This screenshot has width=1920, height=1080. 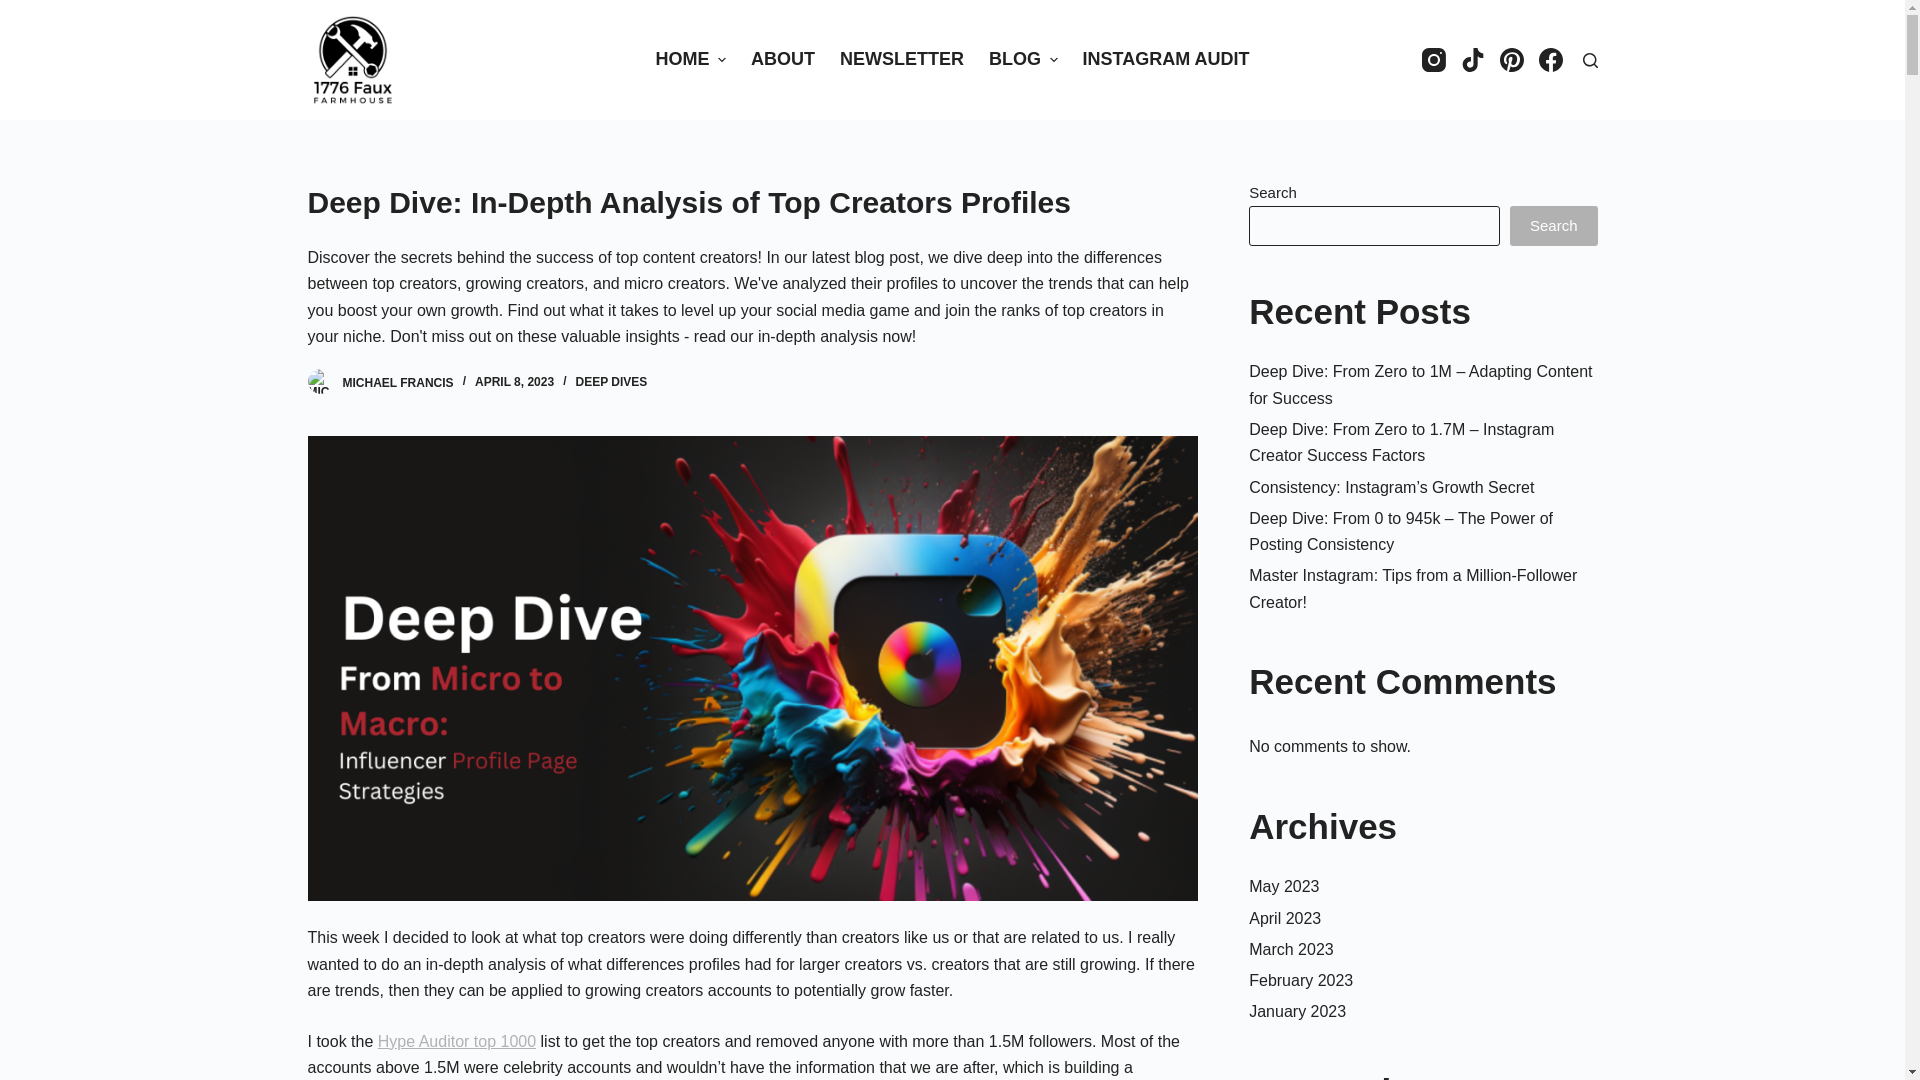 I want to click on Search, so click(x=1554, y=226).